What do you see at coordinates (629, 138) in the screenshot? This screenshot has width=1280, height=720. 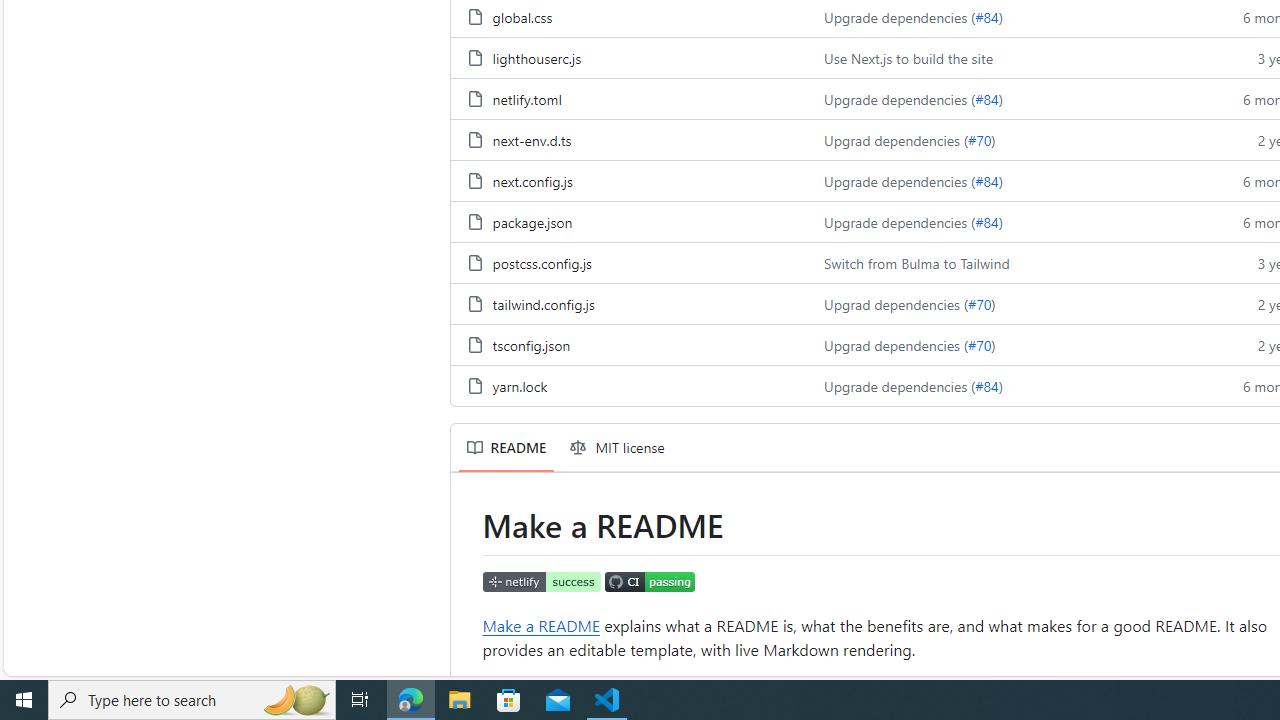 I see `next-env.d.ts, (File)` at bounding box center [629, 138].